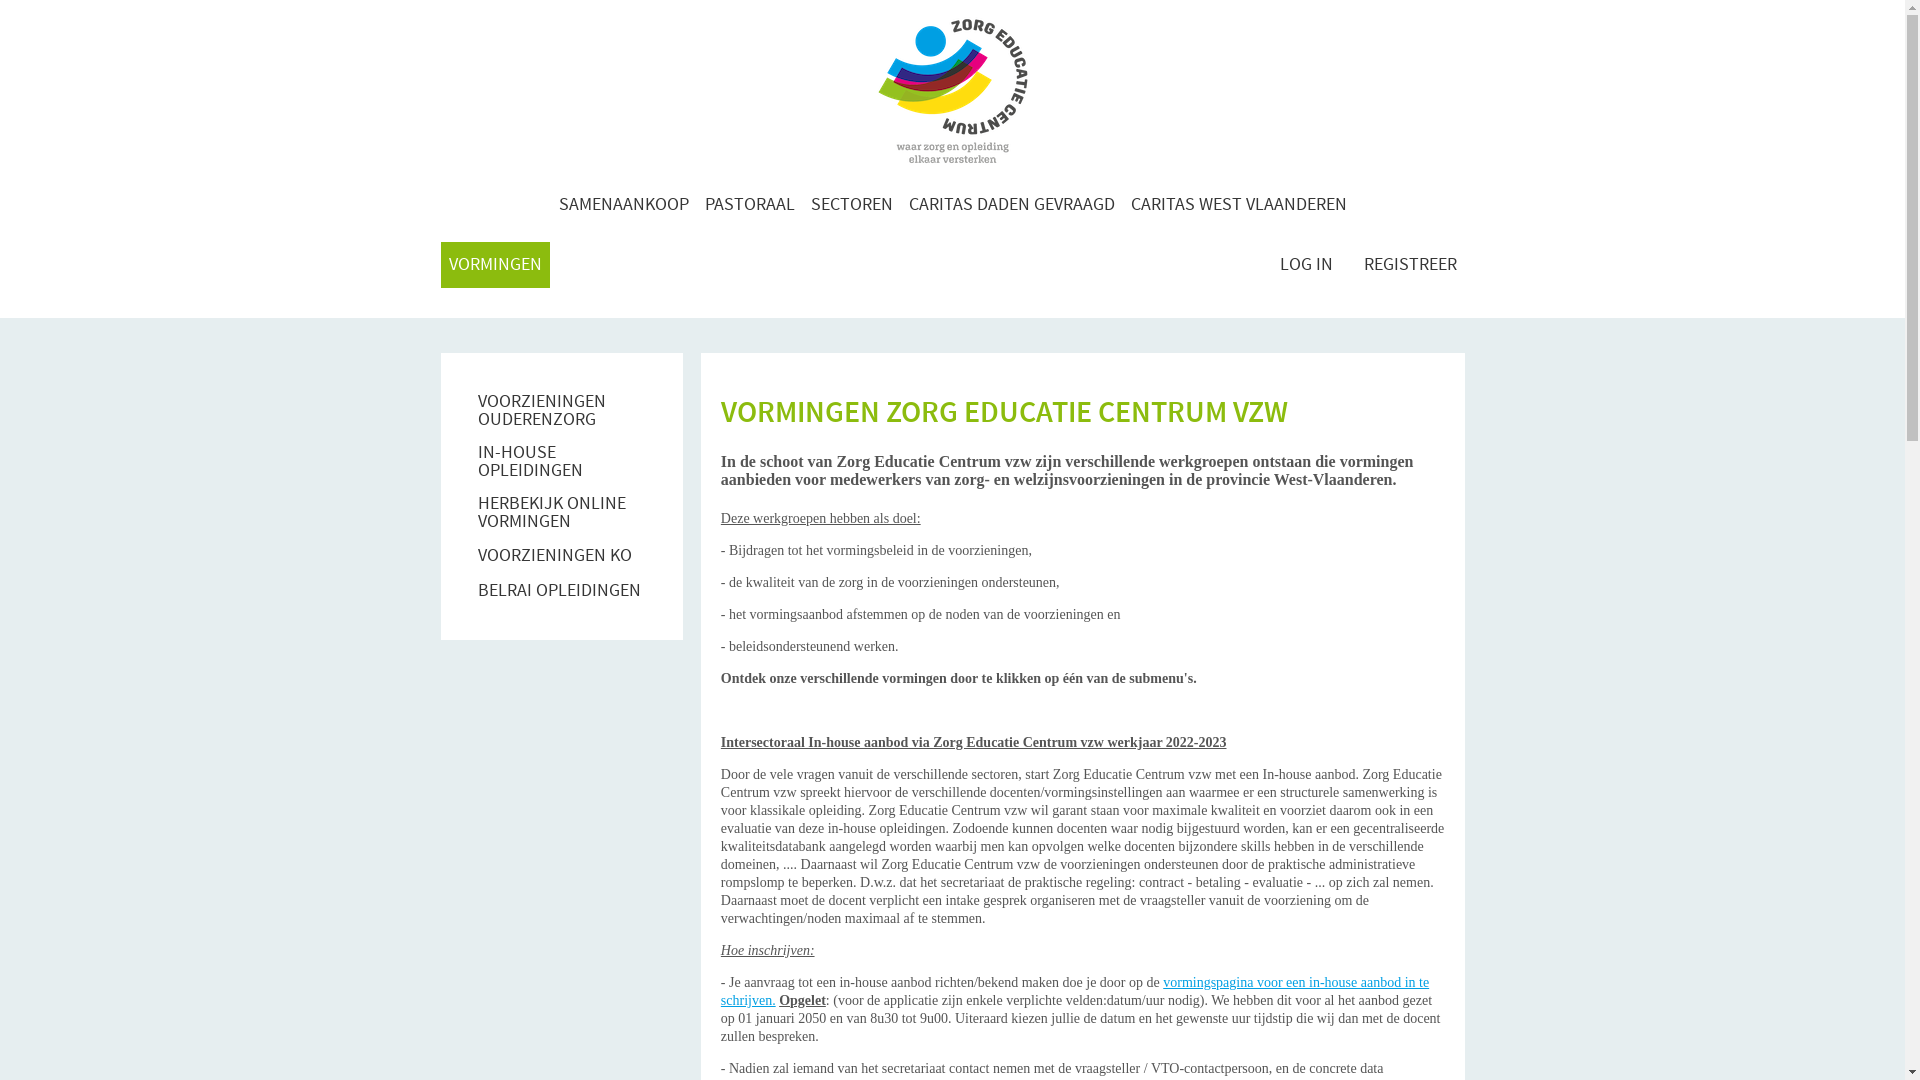 The image size is (1920, 1080). Describe the element at coordinates (851, 205) in the screenshot. I see `SECTOREN` at that location.